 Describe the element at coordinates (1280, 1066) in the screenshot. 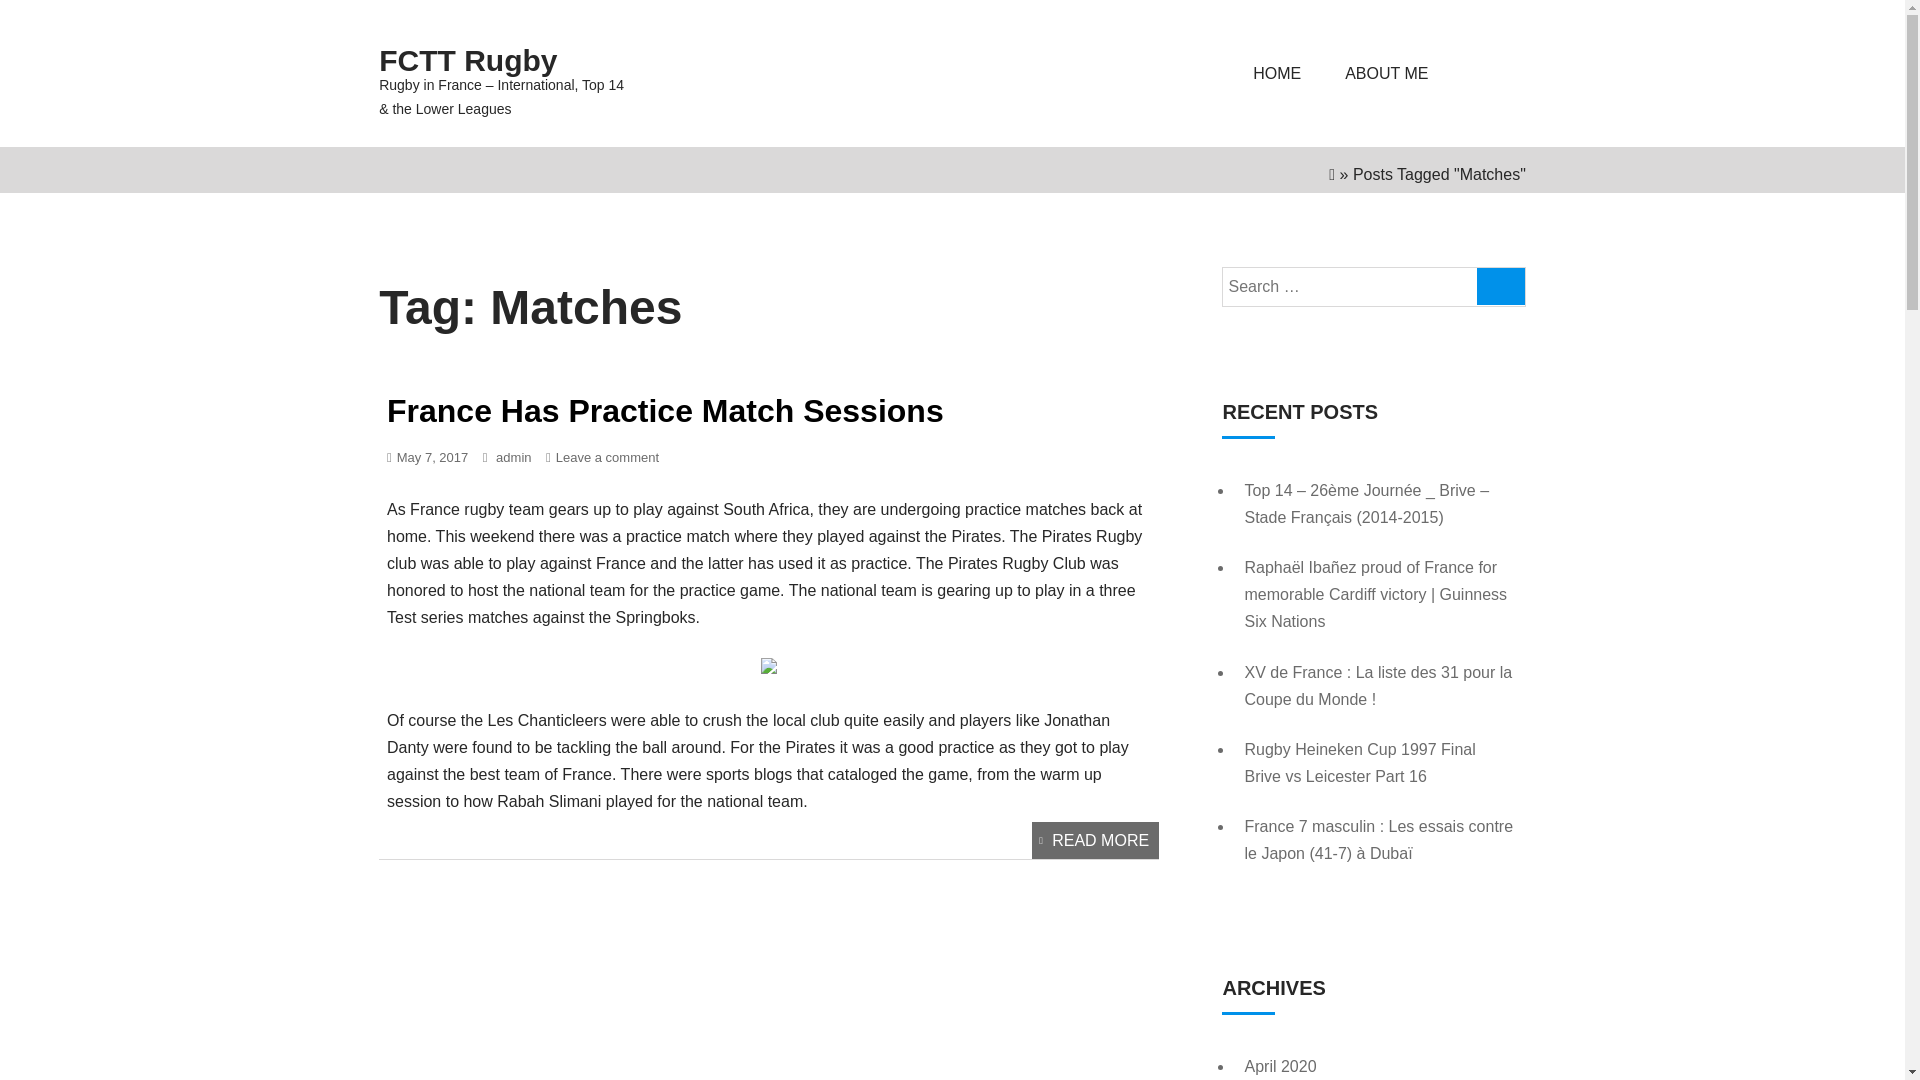

I see `April 2020` at that location.